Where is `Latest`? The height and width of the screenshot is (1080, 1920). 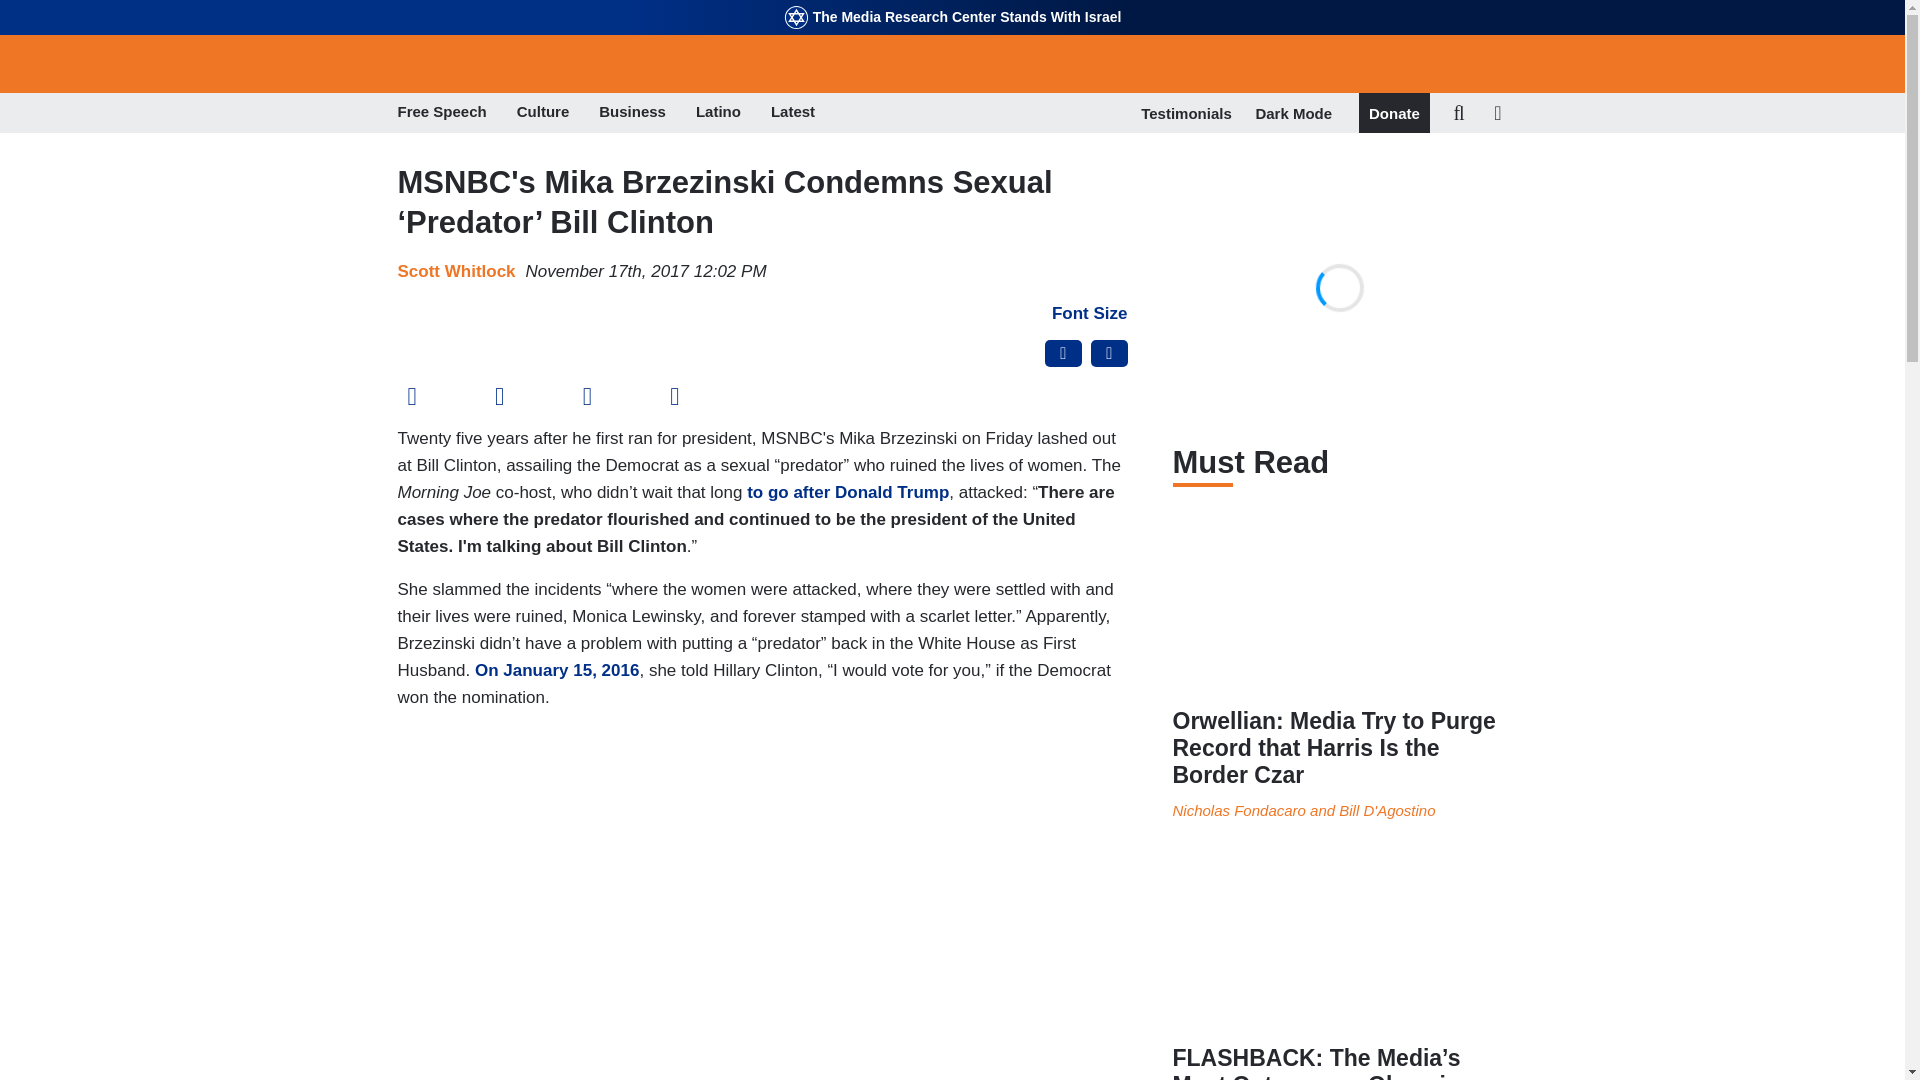 Latest is located at coordinates (792, 113).